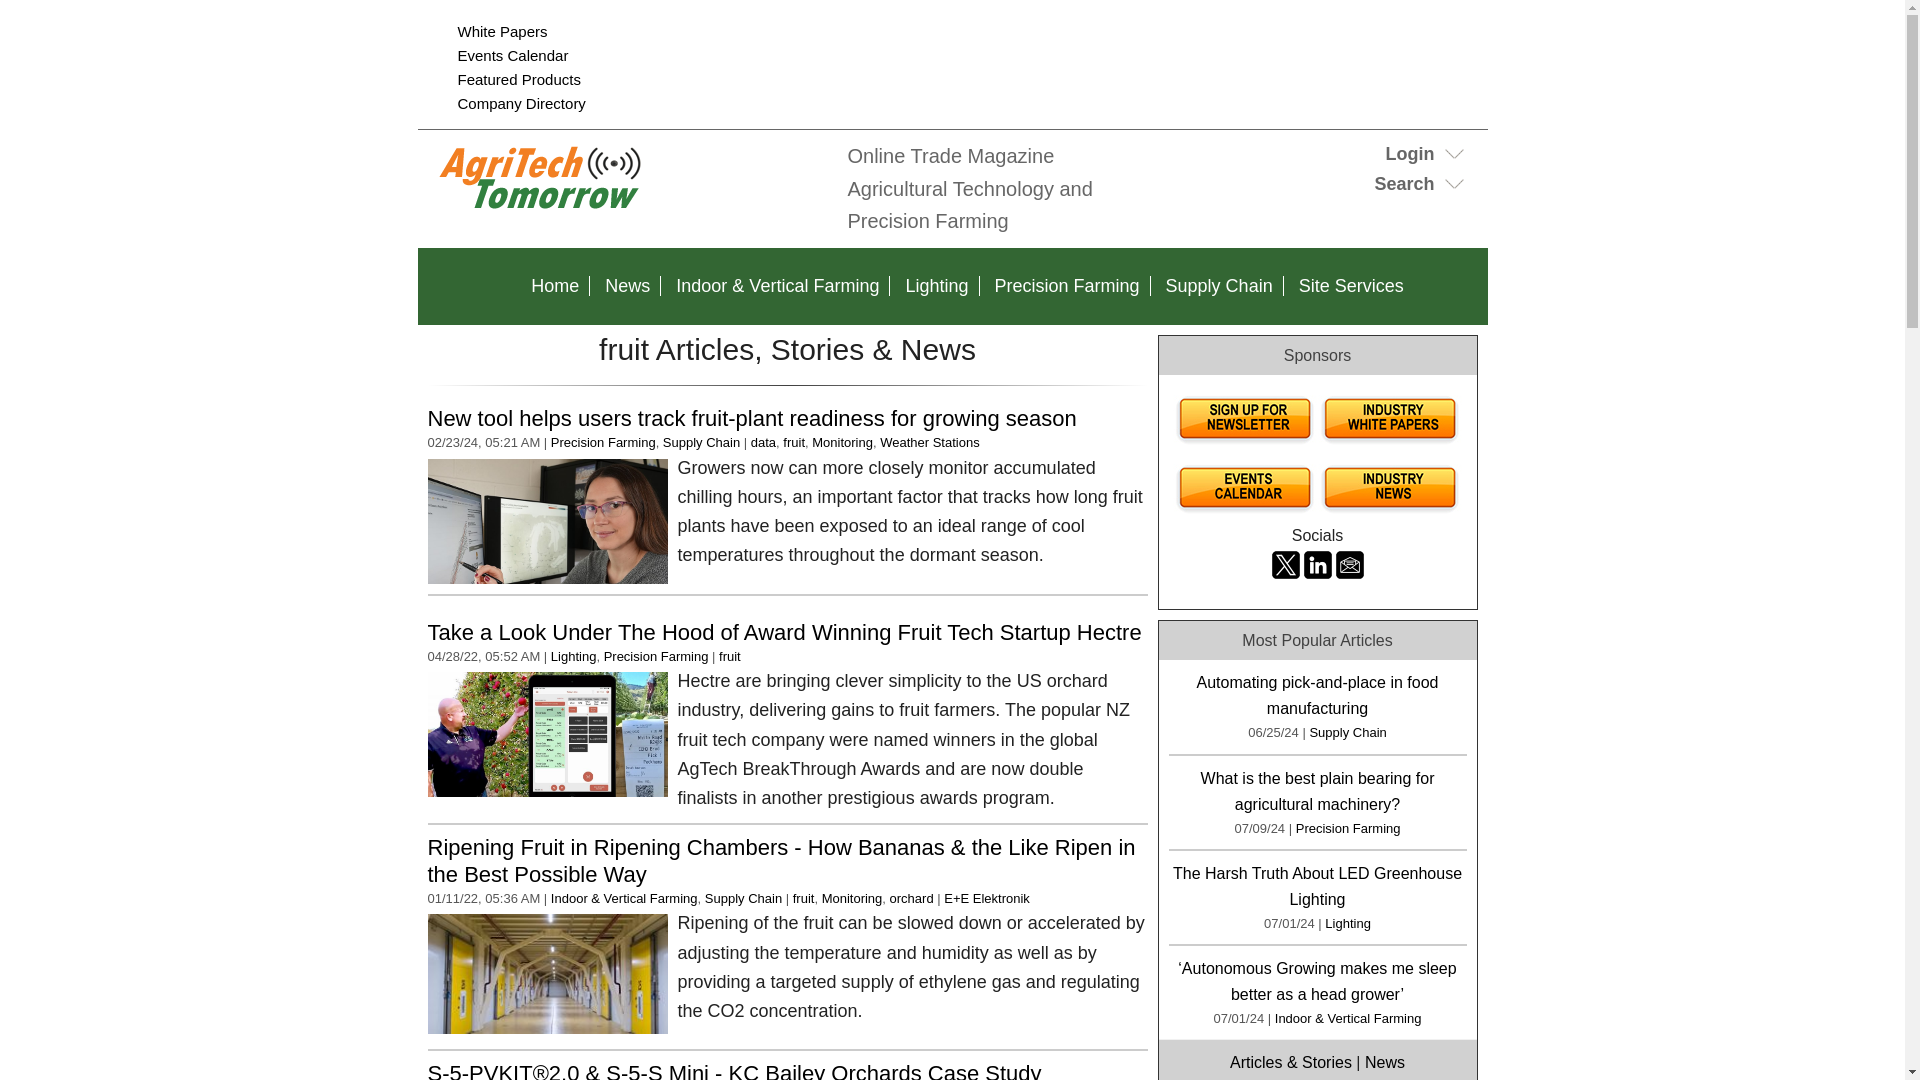  I want to click on Precision Farming, so click(604, 442).